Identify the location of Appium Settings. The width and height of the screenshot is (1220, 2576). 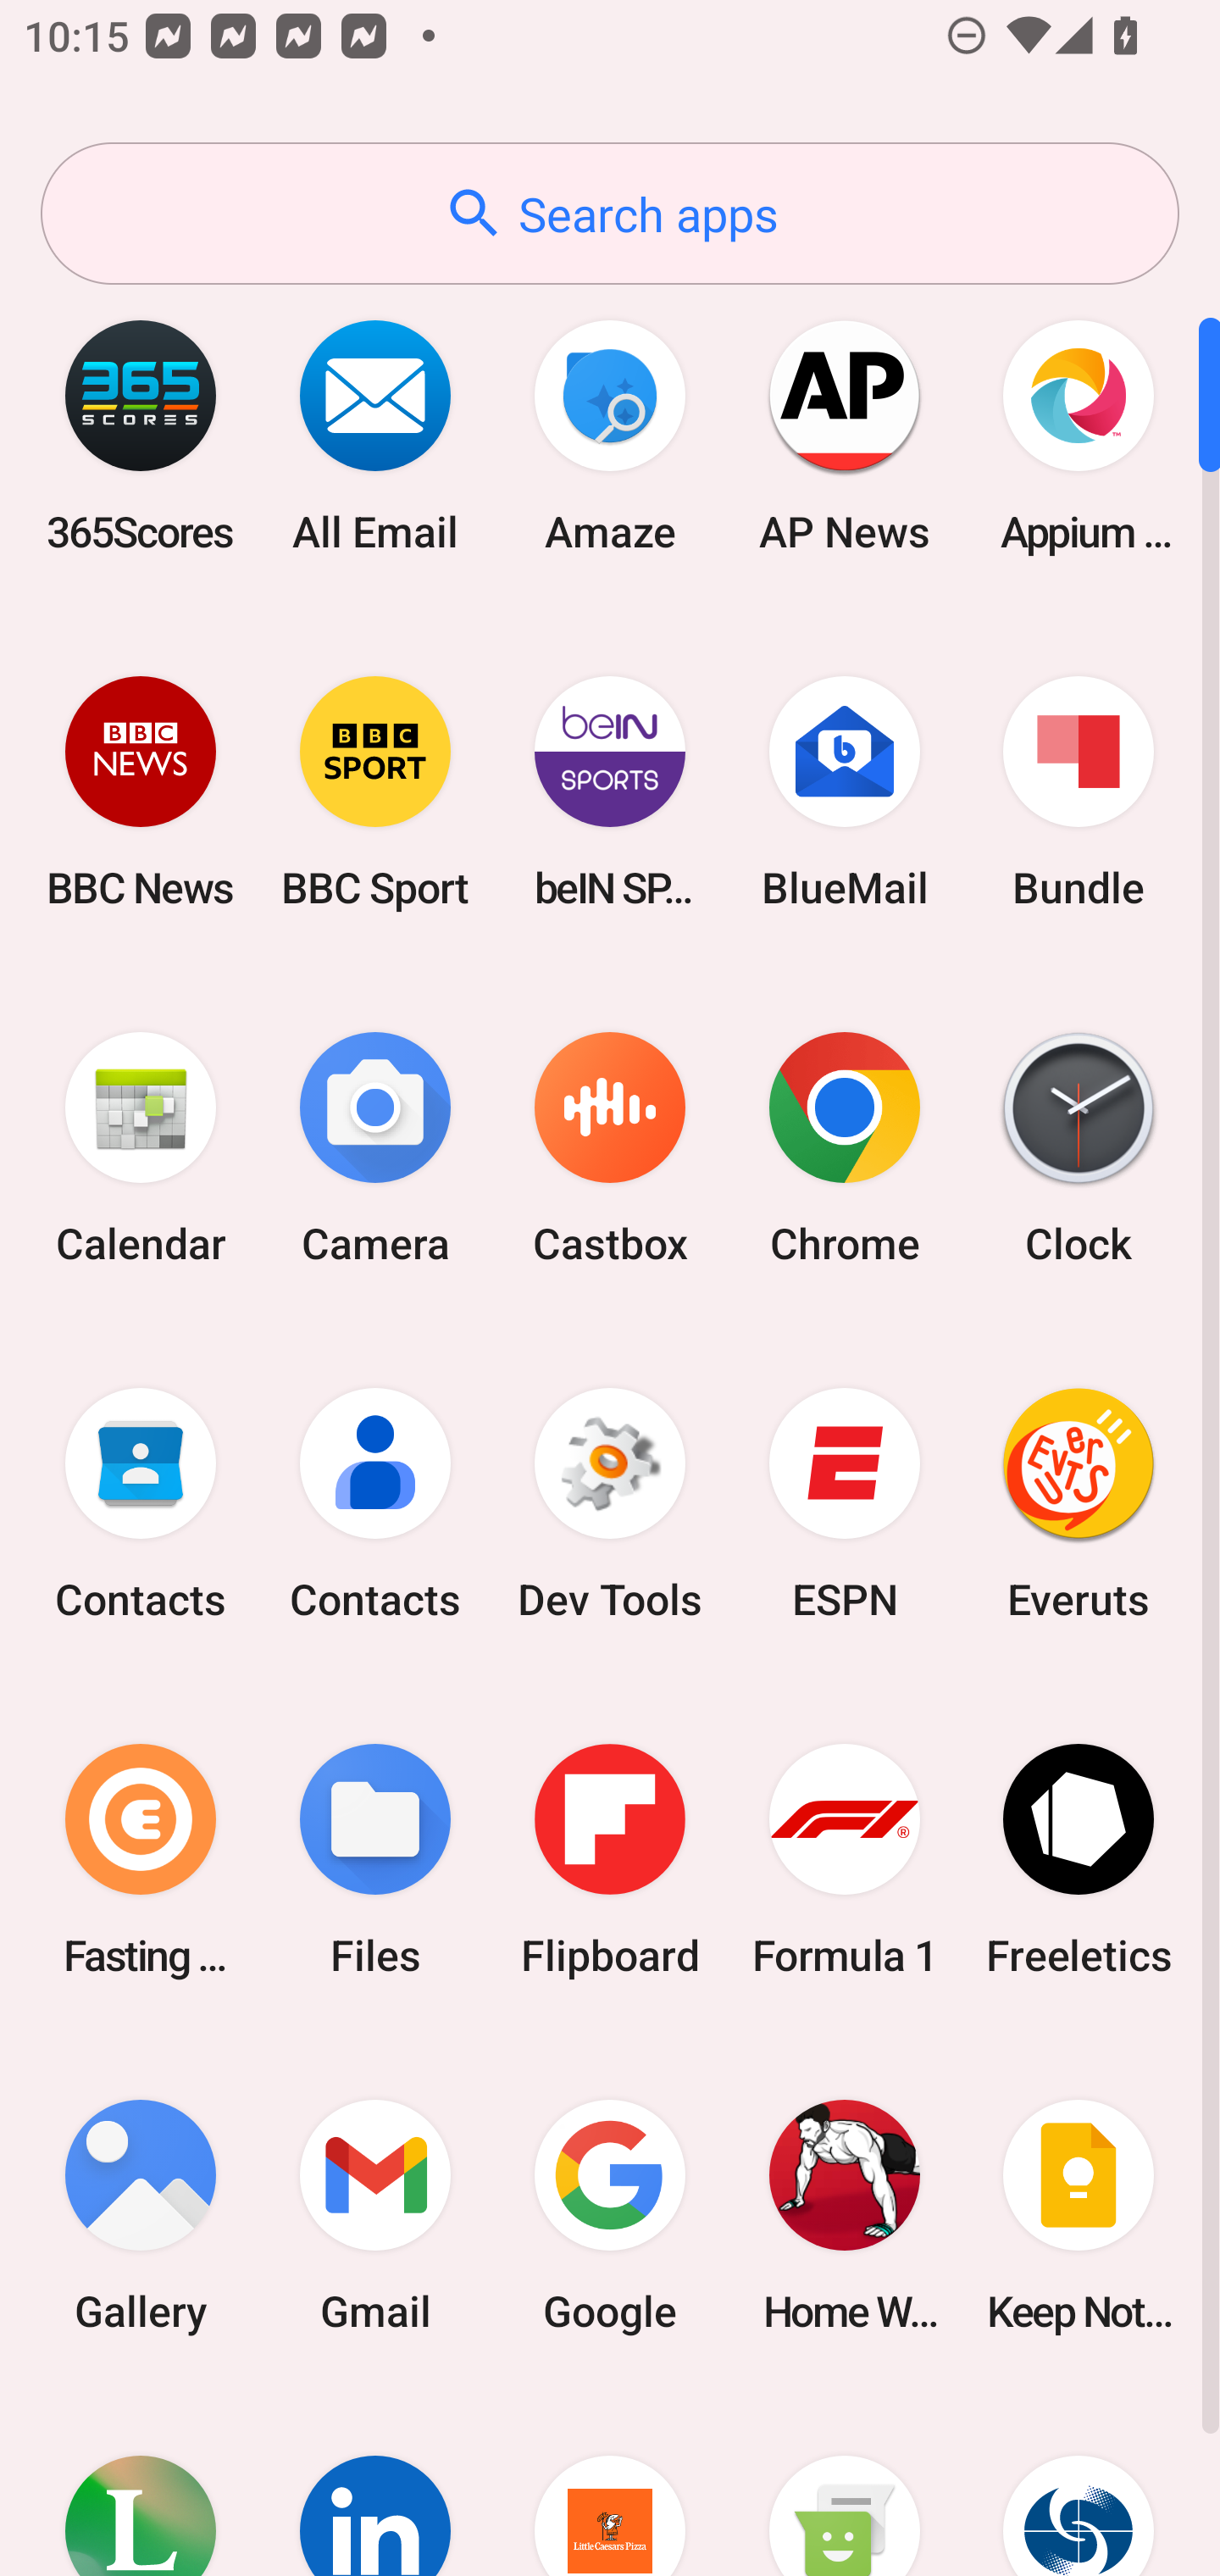
(1079, 436).